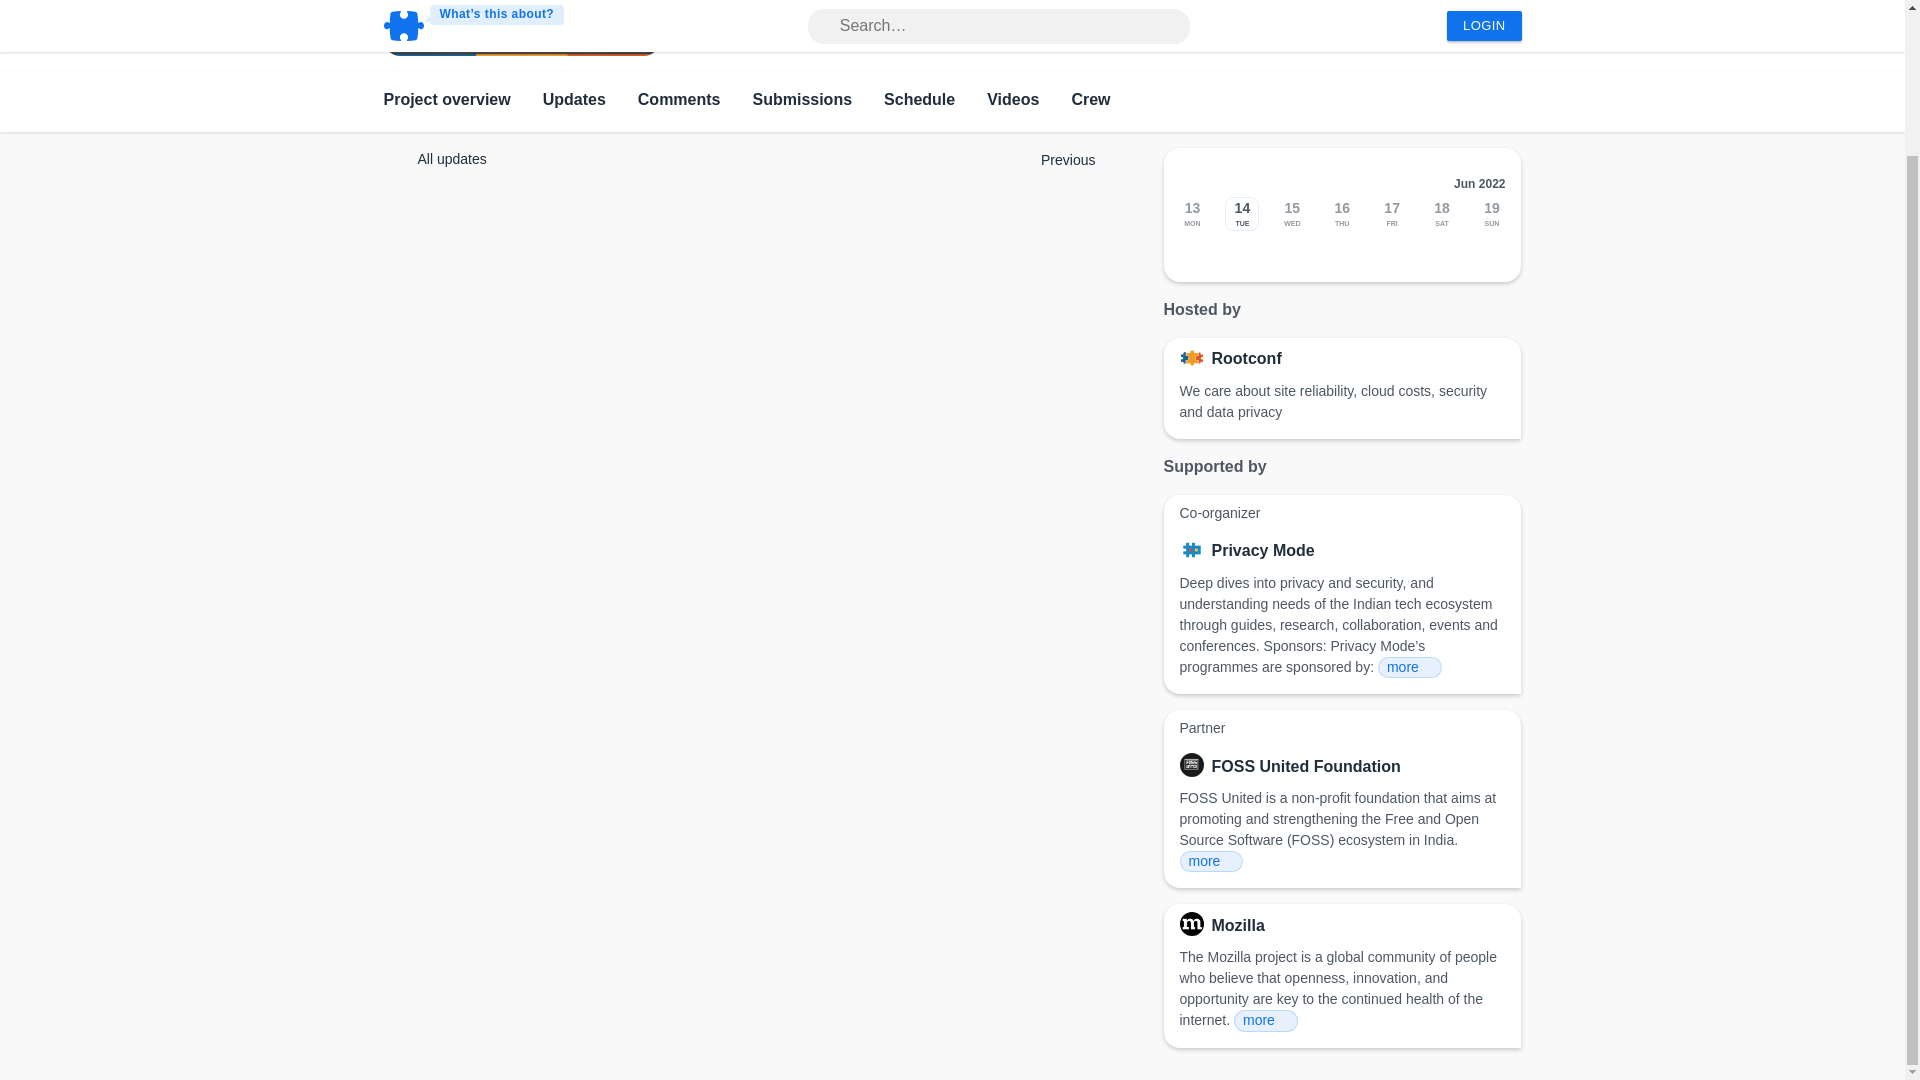 This screenshot has width=1920, height=1080. I want to click on more, so click(1212, 861).